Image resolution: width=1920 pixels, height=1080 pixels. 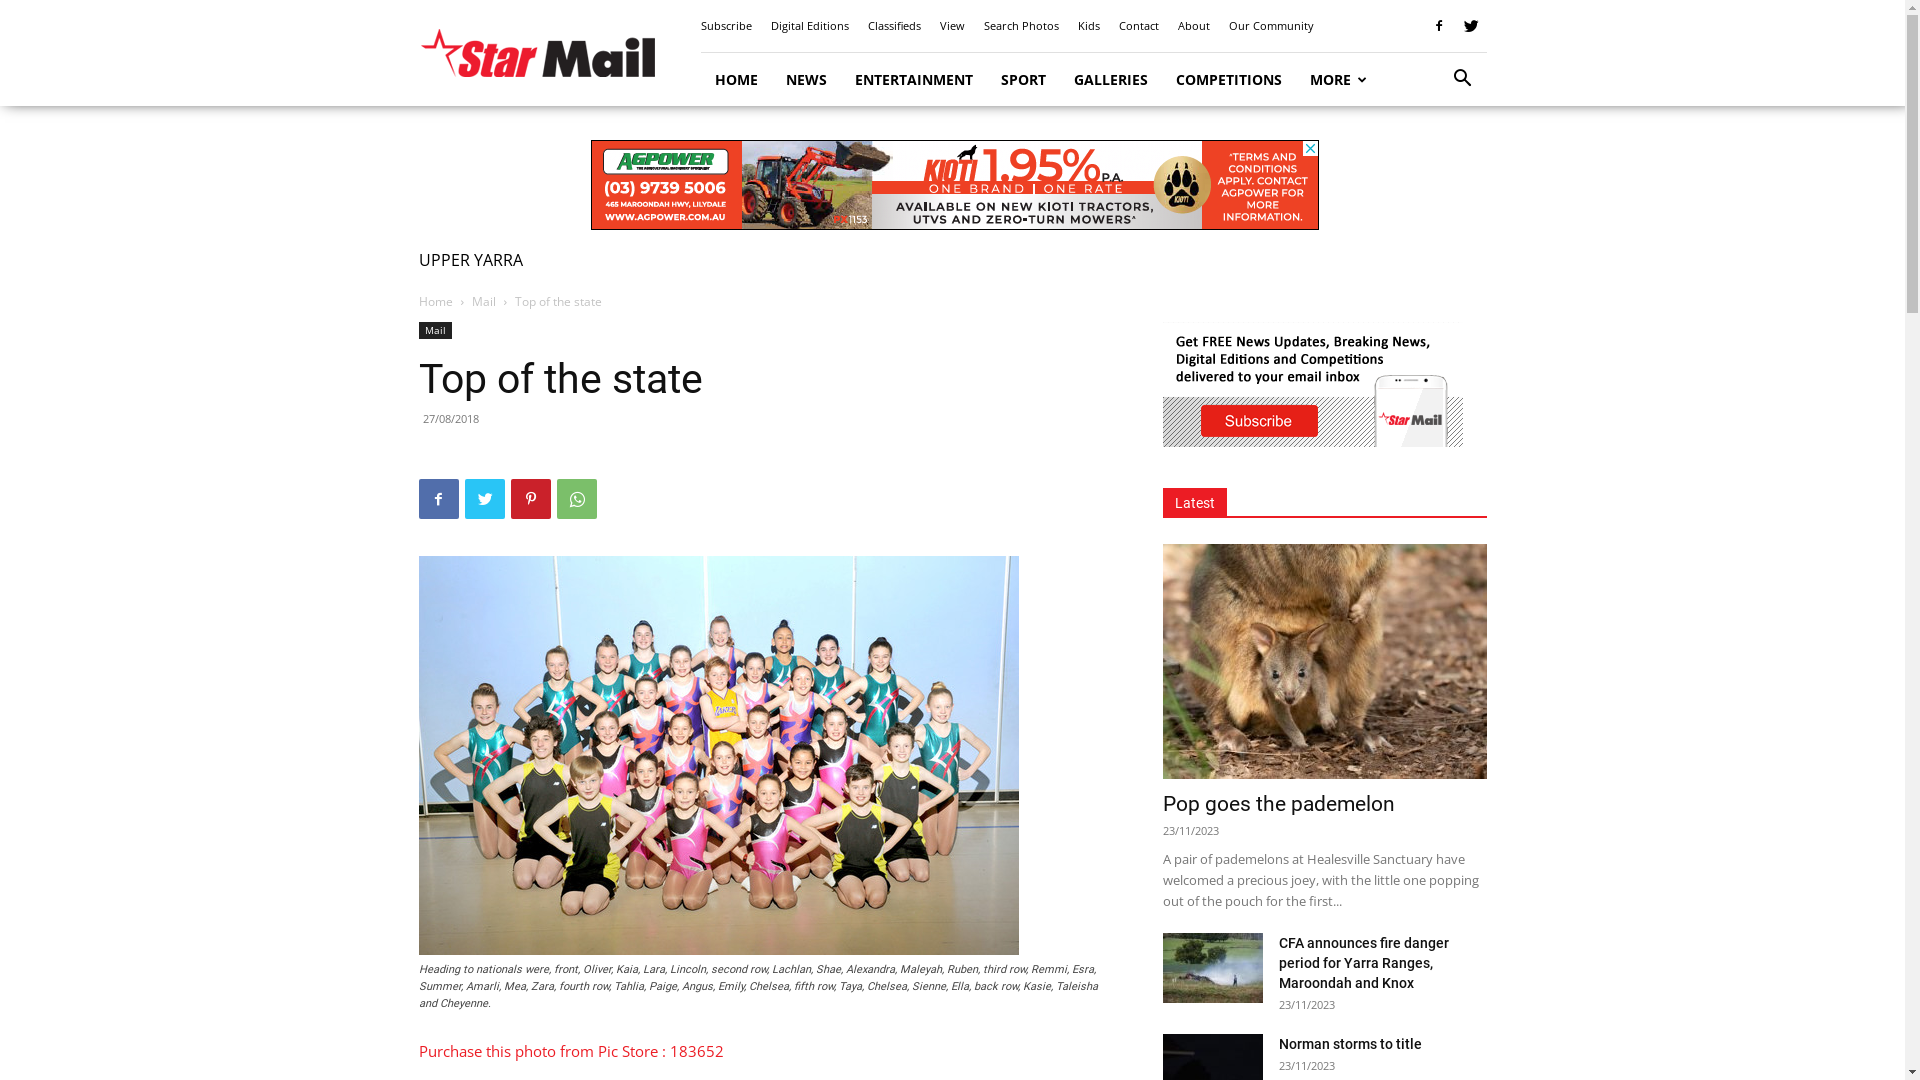 I want to click on Facebook, so click(x=438, y=499).